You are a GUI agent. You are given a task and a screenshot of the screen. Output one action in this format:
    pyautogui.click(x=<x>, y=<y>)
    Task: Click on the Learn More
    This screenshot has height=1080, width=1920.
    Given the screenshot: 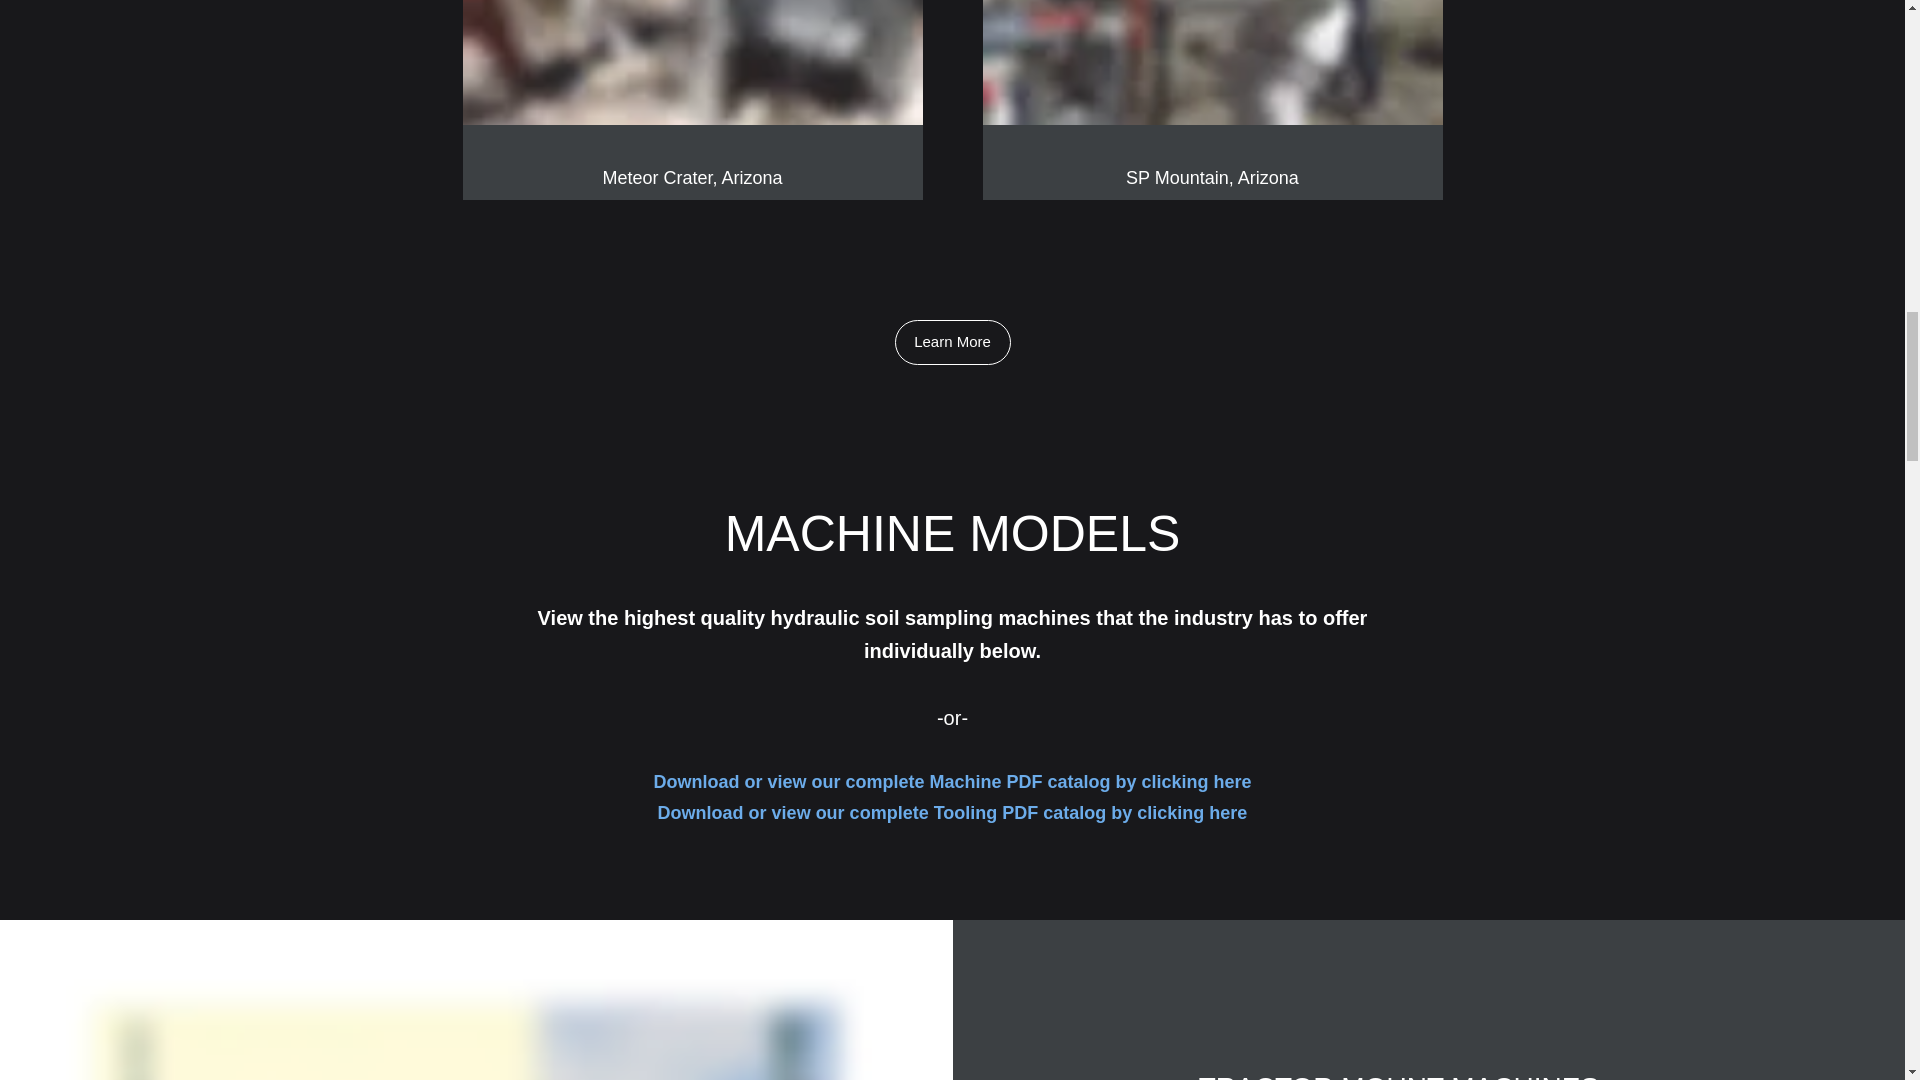 What is the action you would take?
    pyautogui.click(x=952, y=342)
    